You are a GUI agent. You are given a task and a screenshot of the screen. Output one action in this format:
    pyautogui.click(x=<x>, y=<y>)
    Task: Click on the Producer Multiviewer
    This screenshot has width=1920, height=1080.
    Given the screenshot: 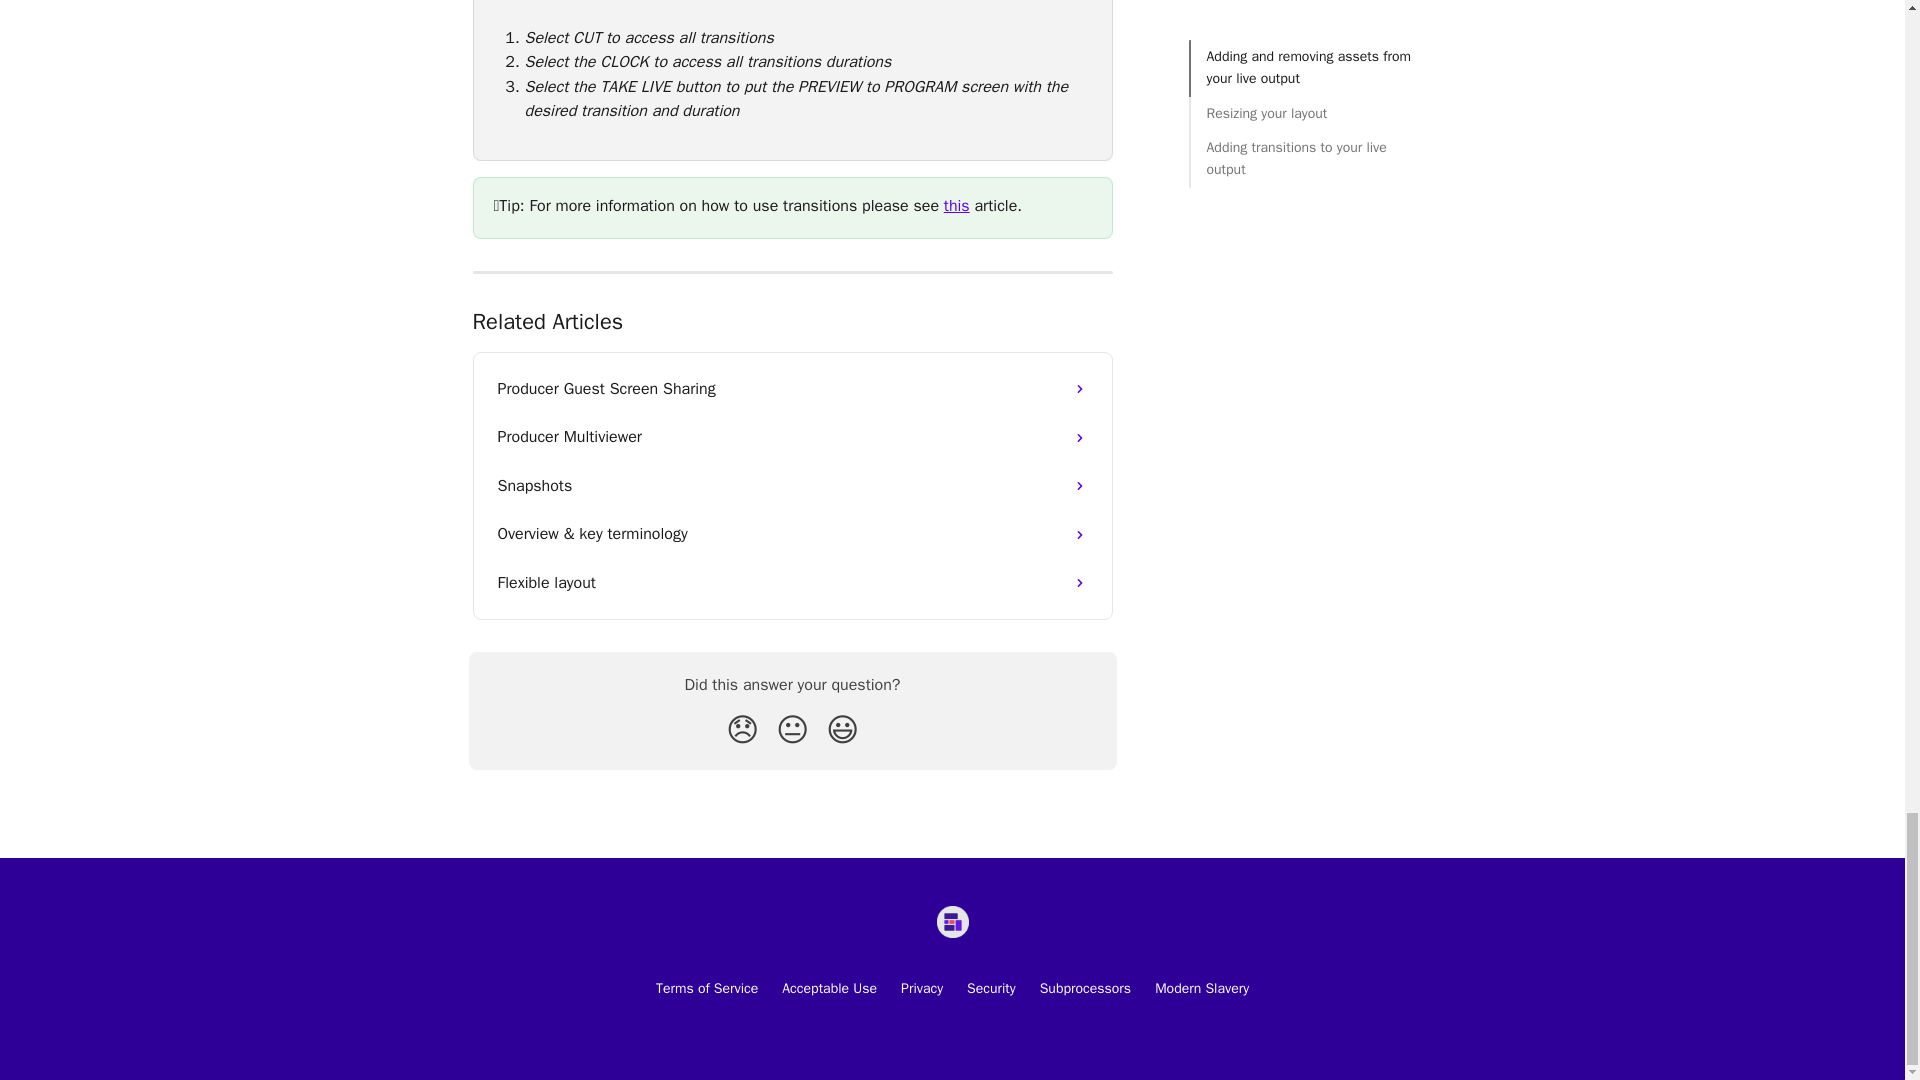 What is the action you would take?
    pyautogui.click(x=792, y=436)
    